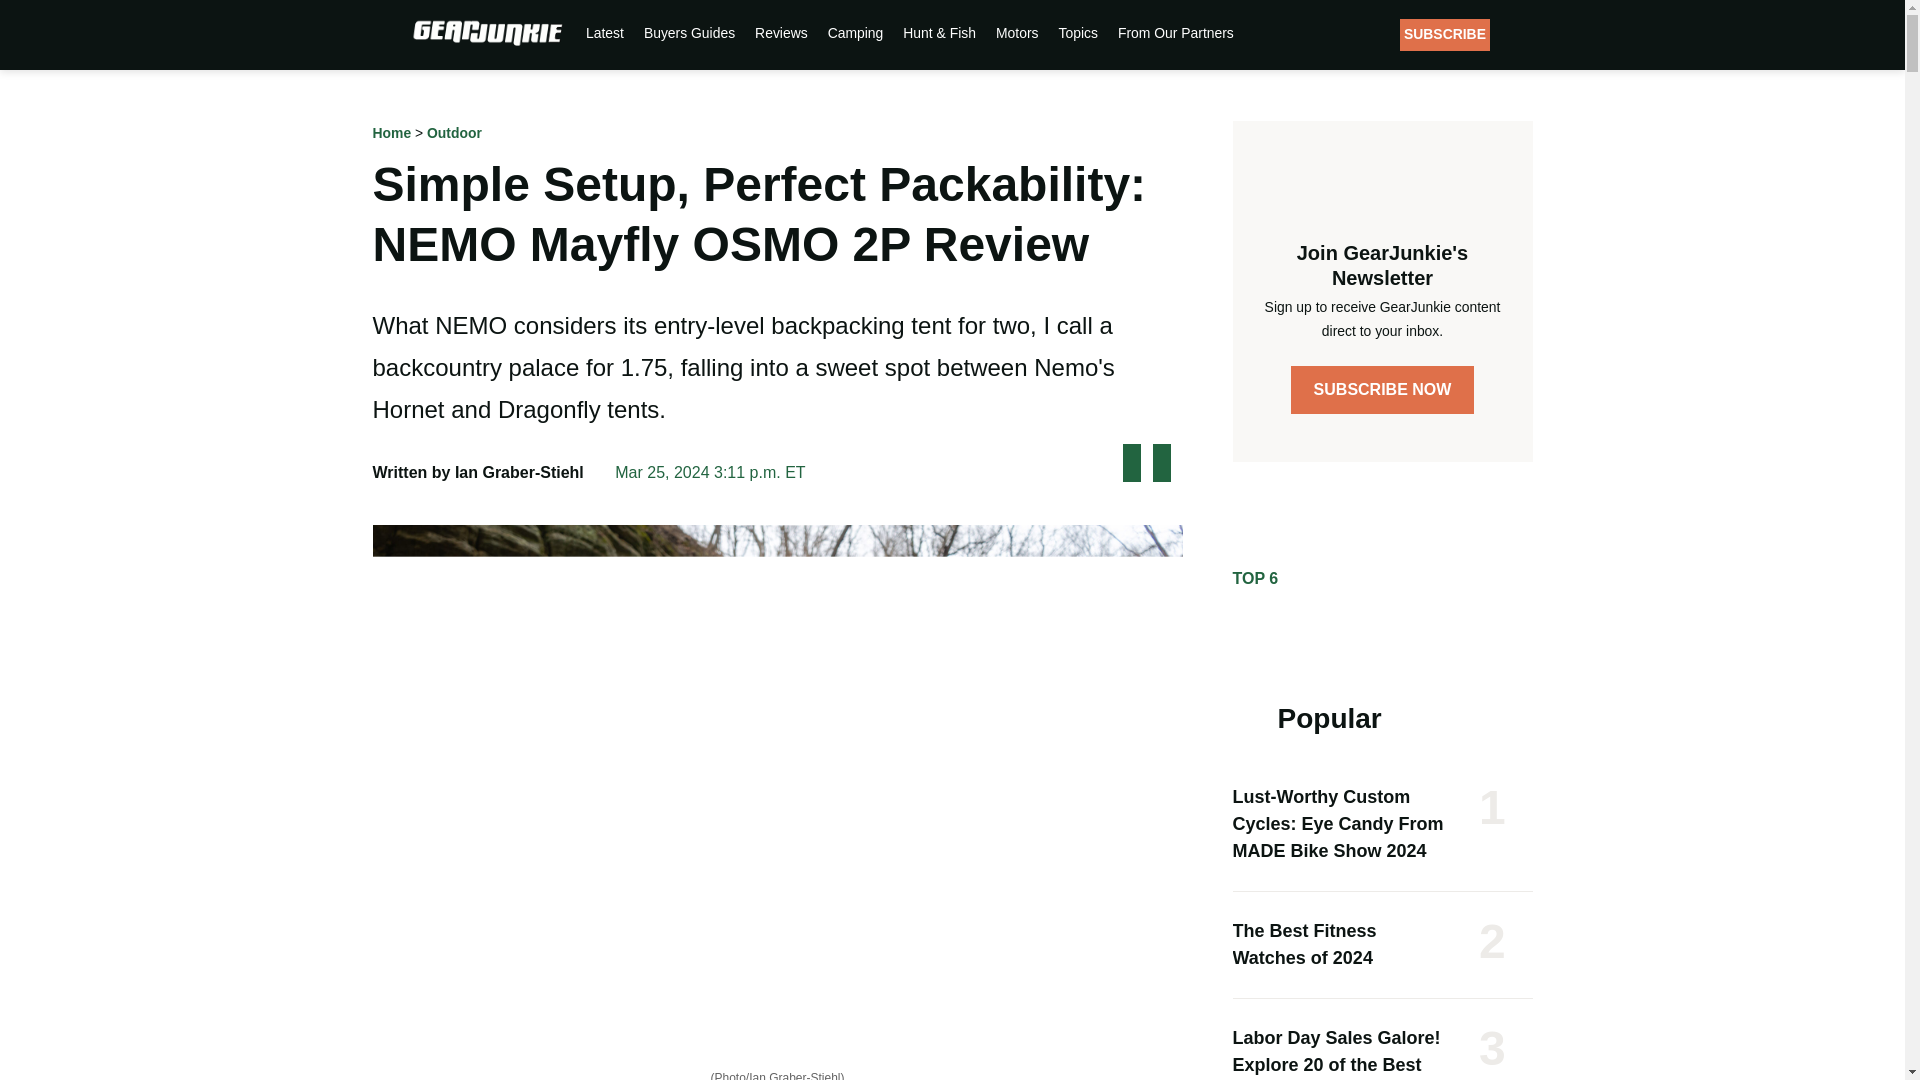 This screenshot has height=1080, width=1920. Describe the element at coordinates (780, 32) in the screenshot. I see `Reviews` at that location.